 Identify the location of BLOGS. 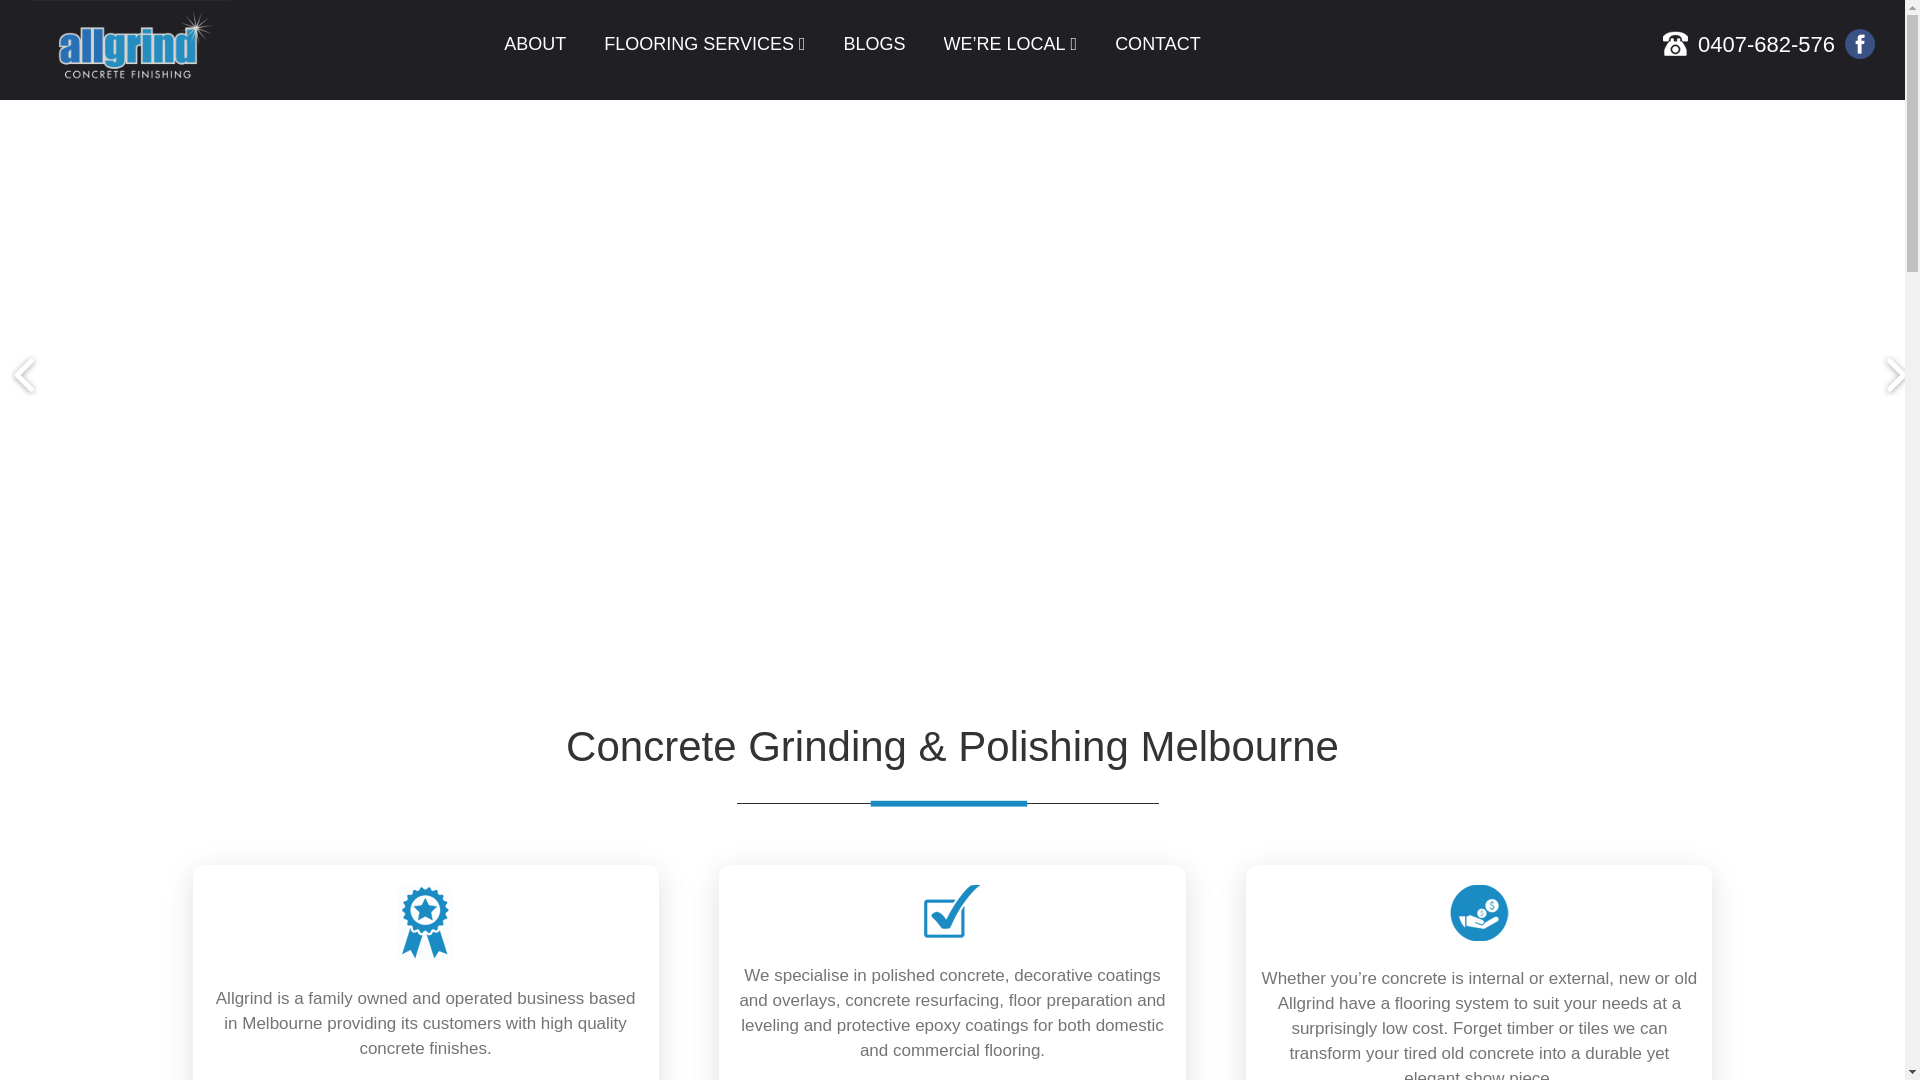
(873, 49).